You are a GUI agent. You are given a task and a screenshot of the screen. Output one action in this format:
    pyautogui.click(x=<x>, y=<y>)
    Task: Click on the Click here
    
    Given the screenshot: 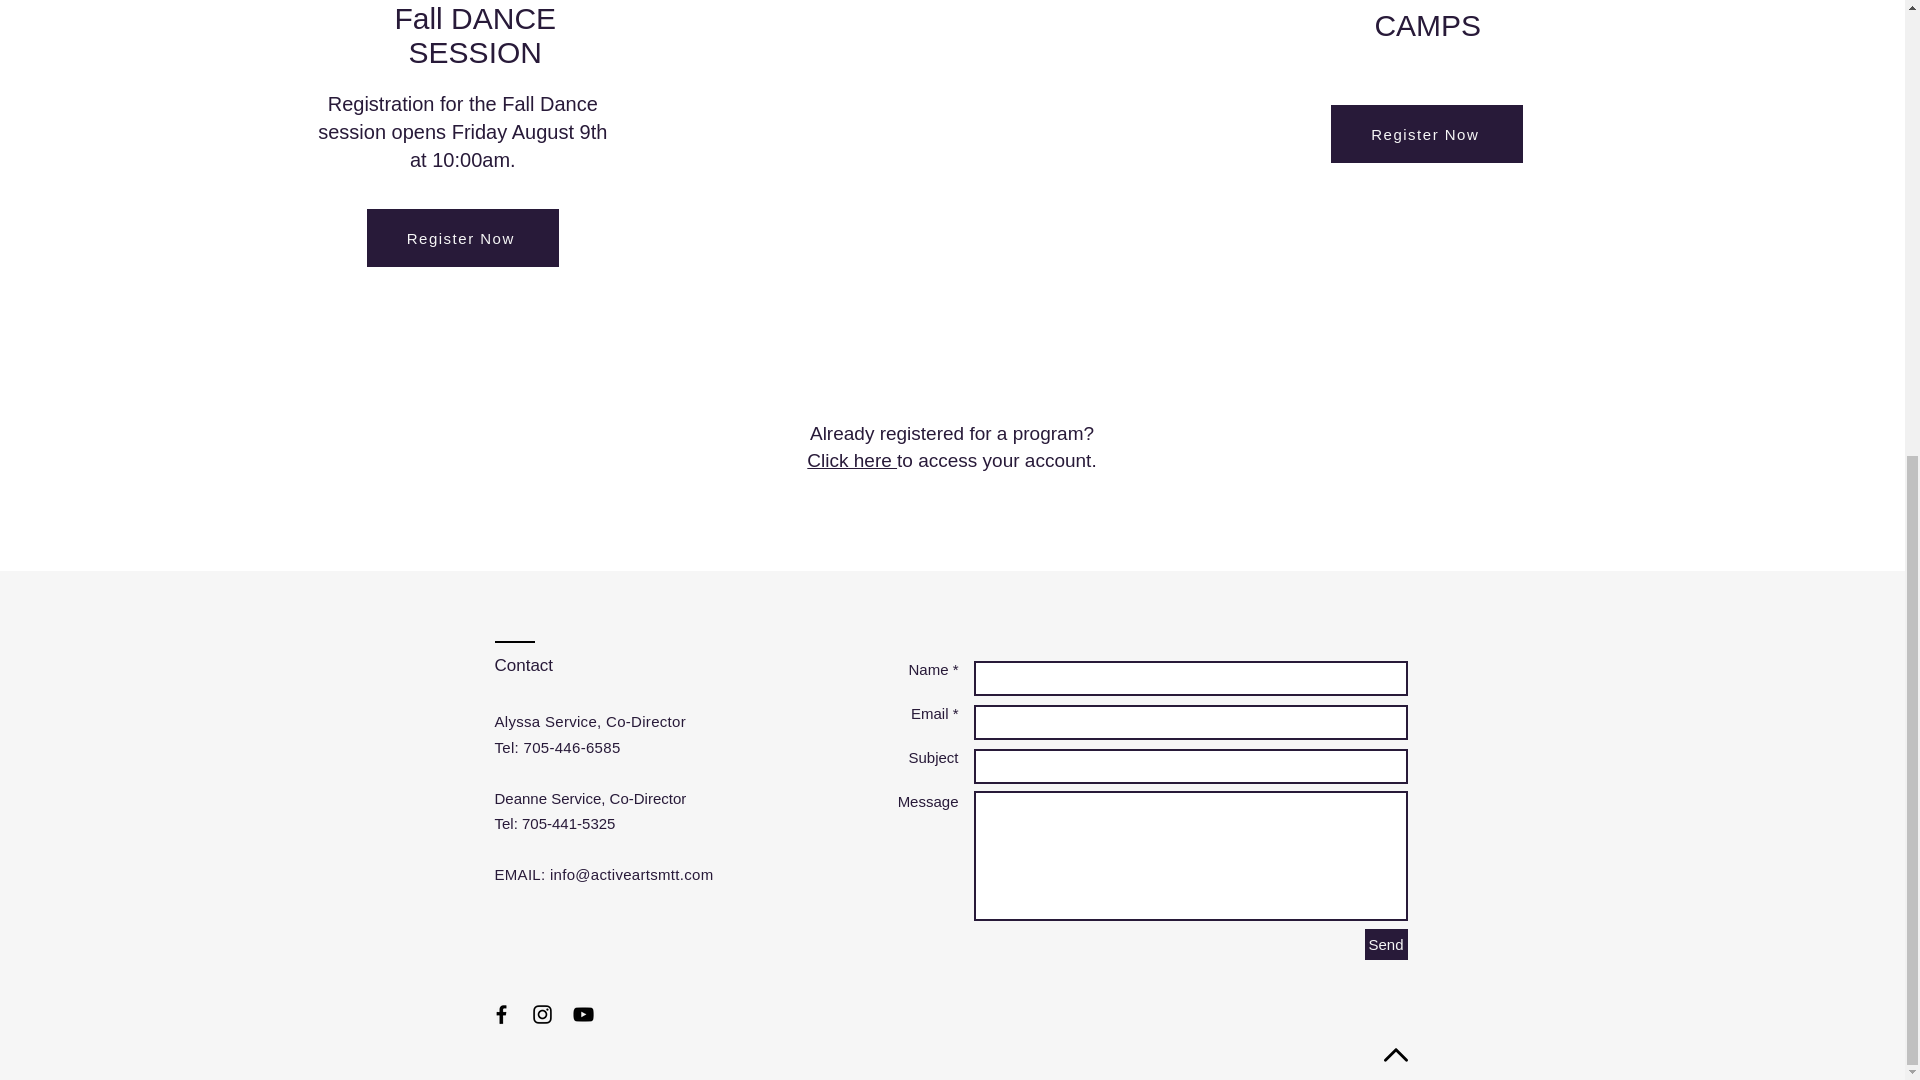 What is the action you would take?
    pyautogui.click(x=474, y=36)
    